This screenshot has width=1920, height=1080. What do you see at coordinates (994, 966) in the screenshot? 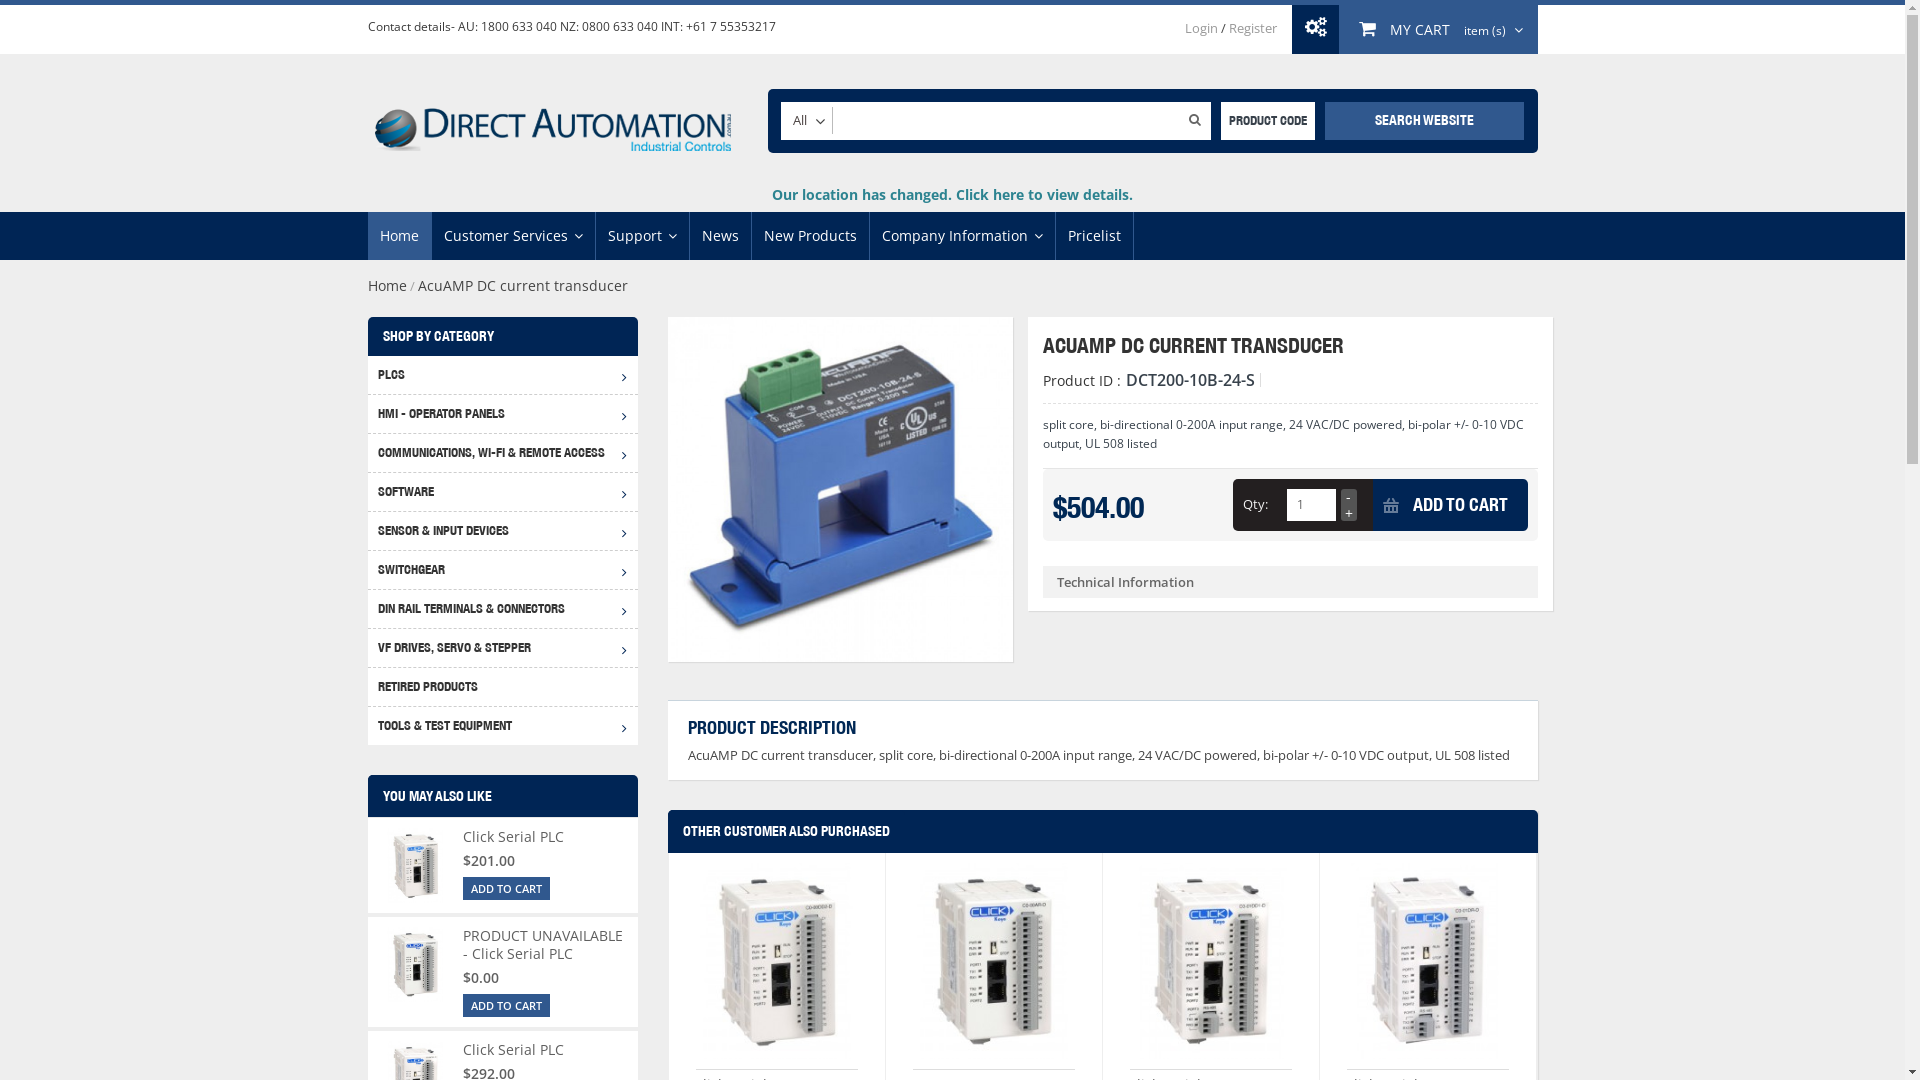
I see `PRODUCT UNAVAILABLE - Click Serial PLC` at bounding box center [994, 966].